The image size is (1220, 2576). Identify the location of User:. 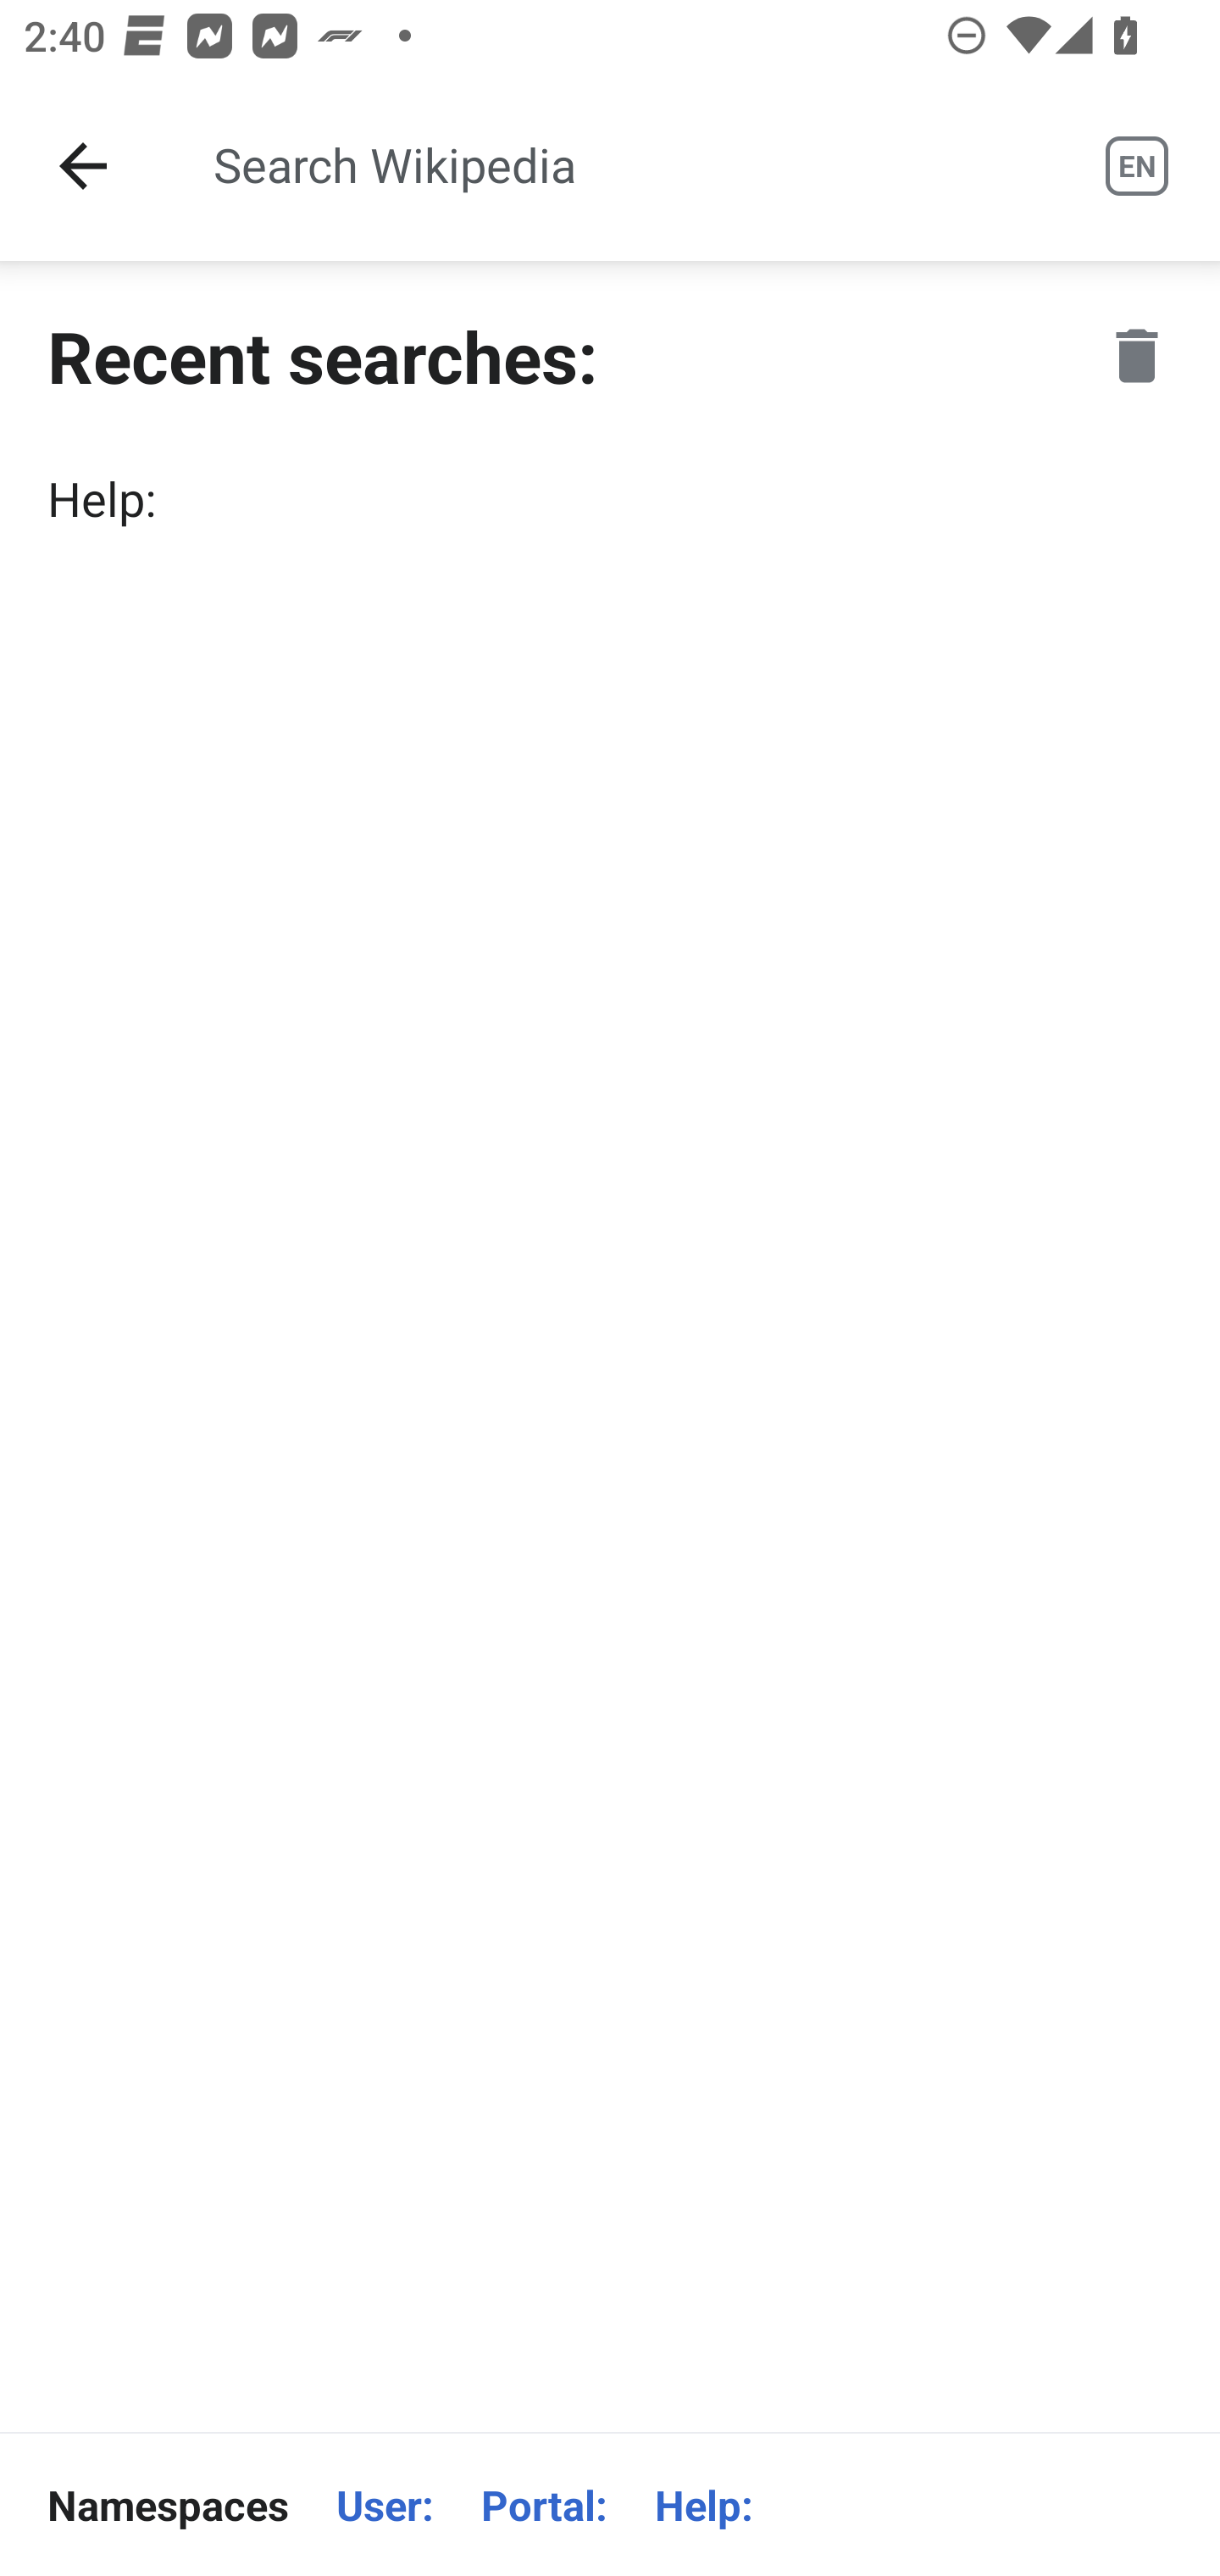
(385, 2505).